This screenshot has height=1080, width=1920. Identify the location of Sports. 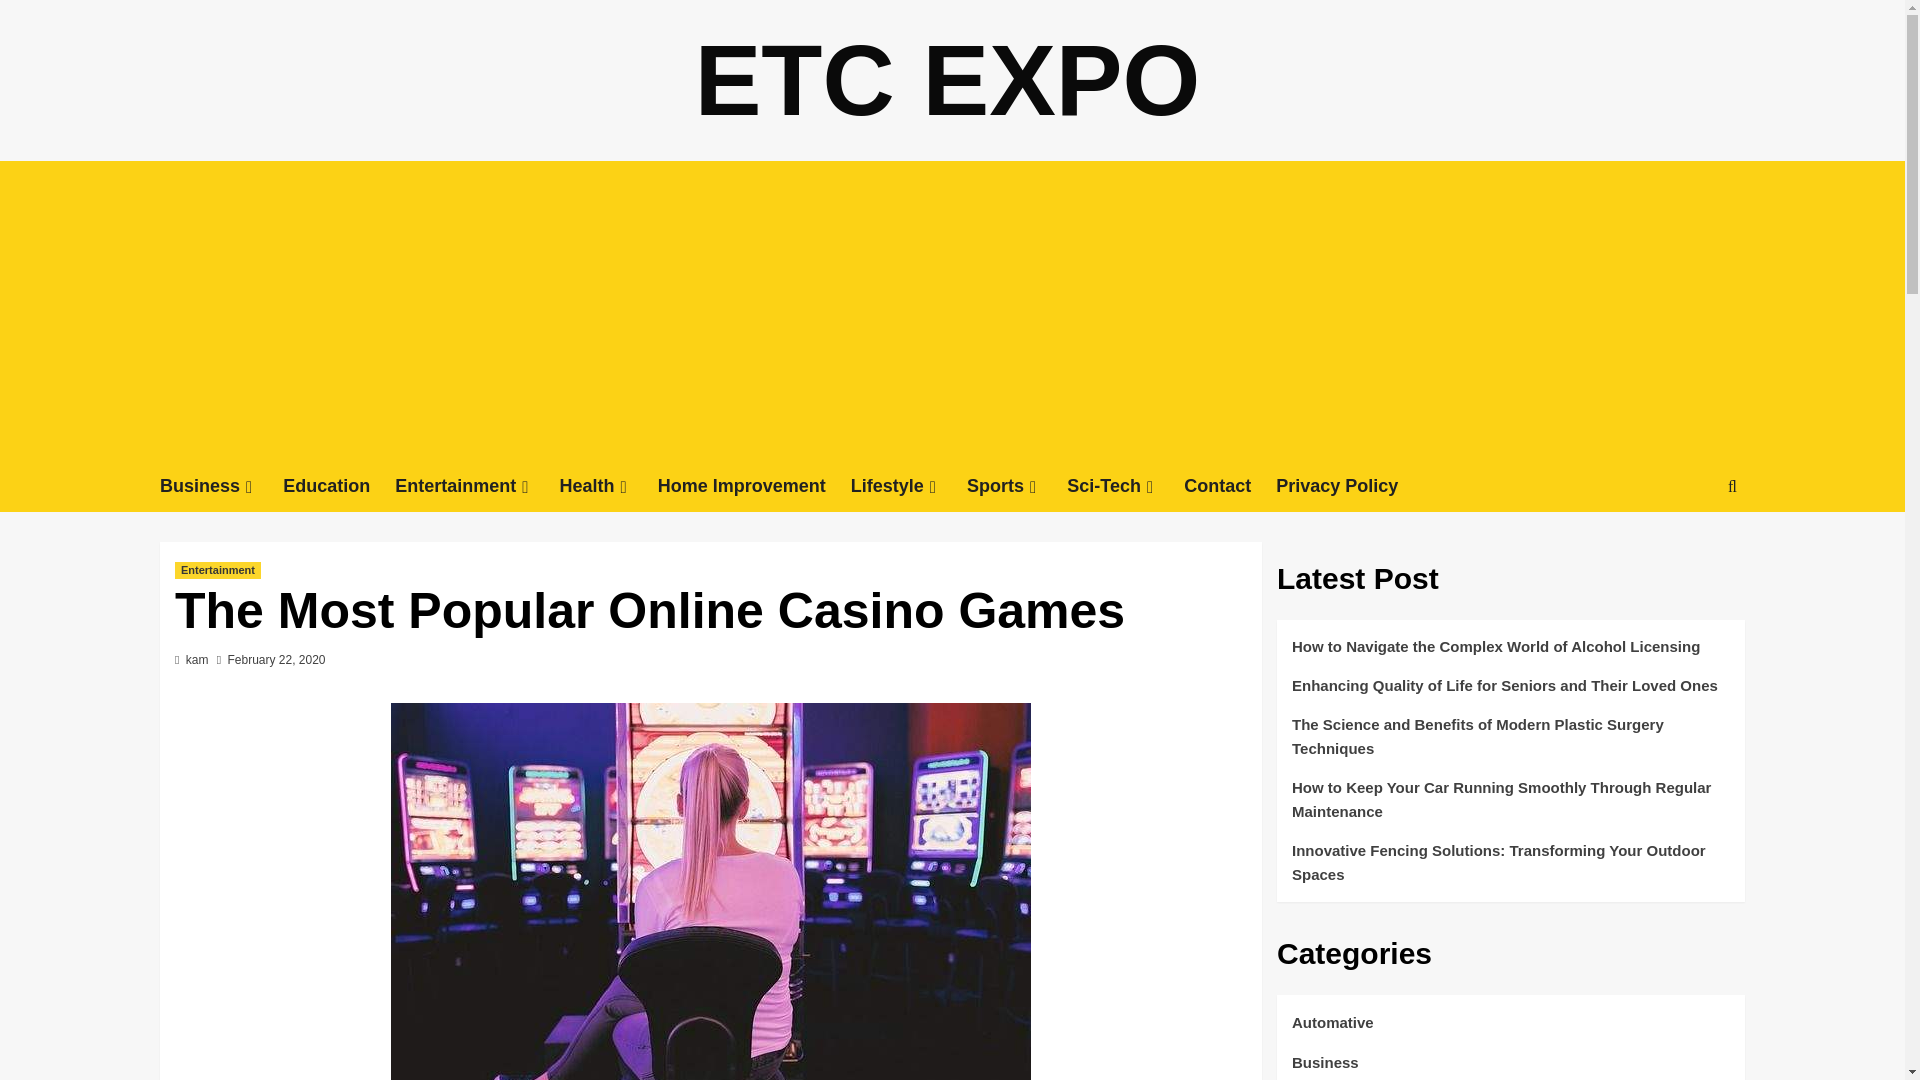
(1017, 486).